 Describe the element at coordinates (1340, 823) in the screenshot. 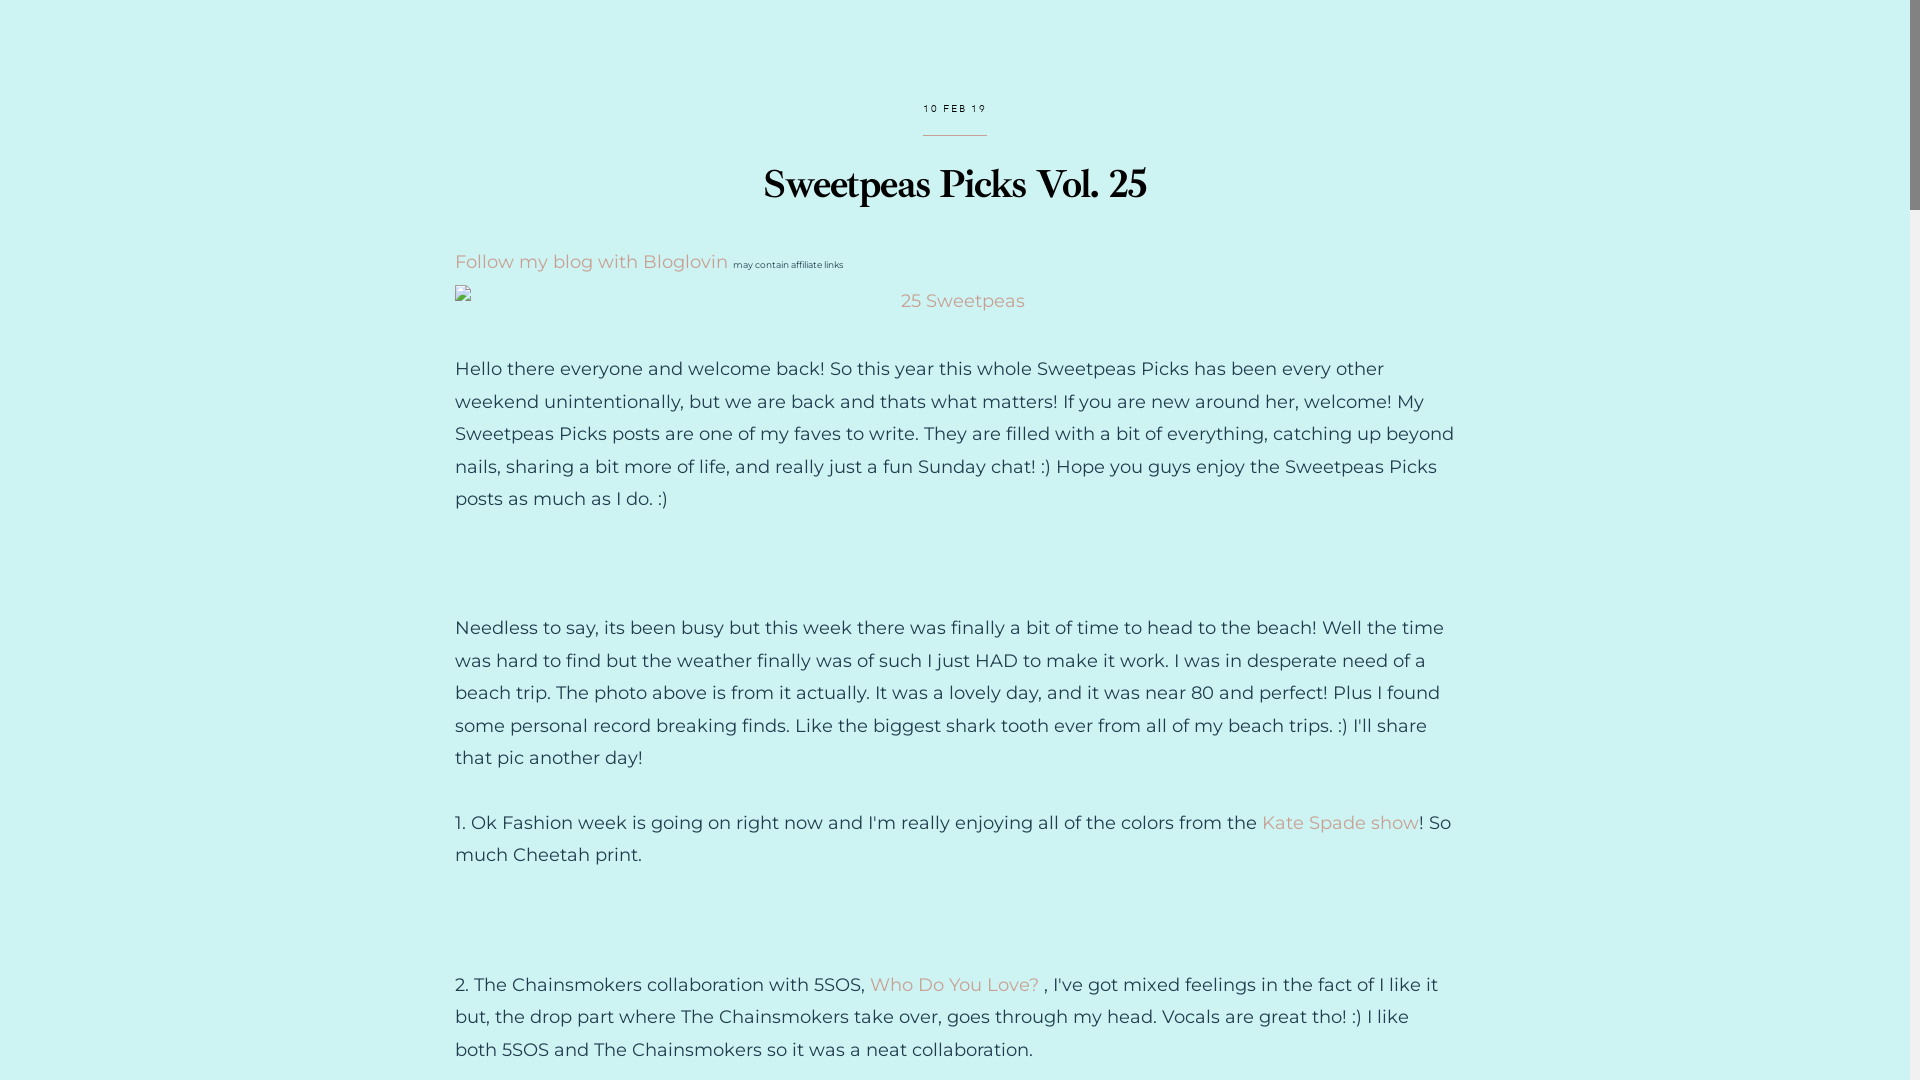

I see `Kate Spade show` at that location.